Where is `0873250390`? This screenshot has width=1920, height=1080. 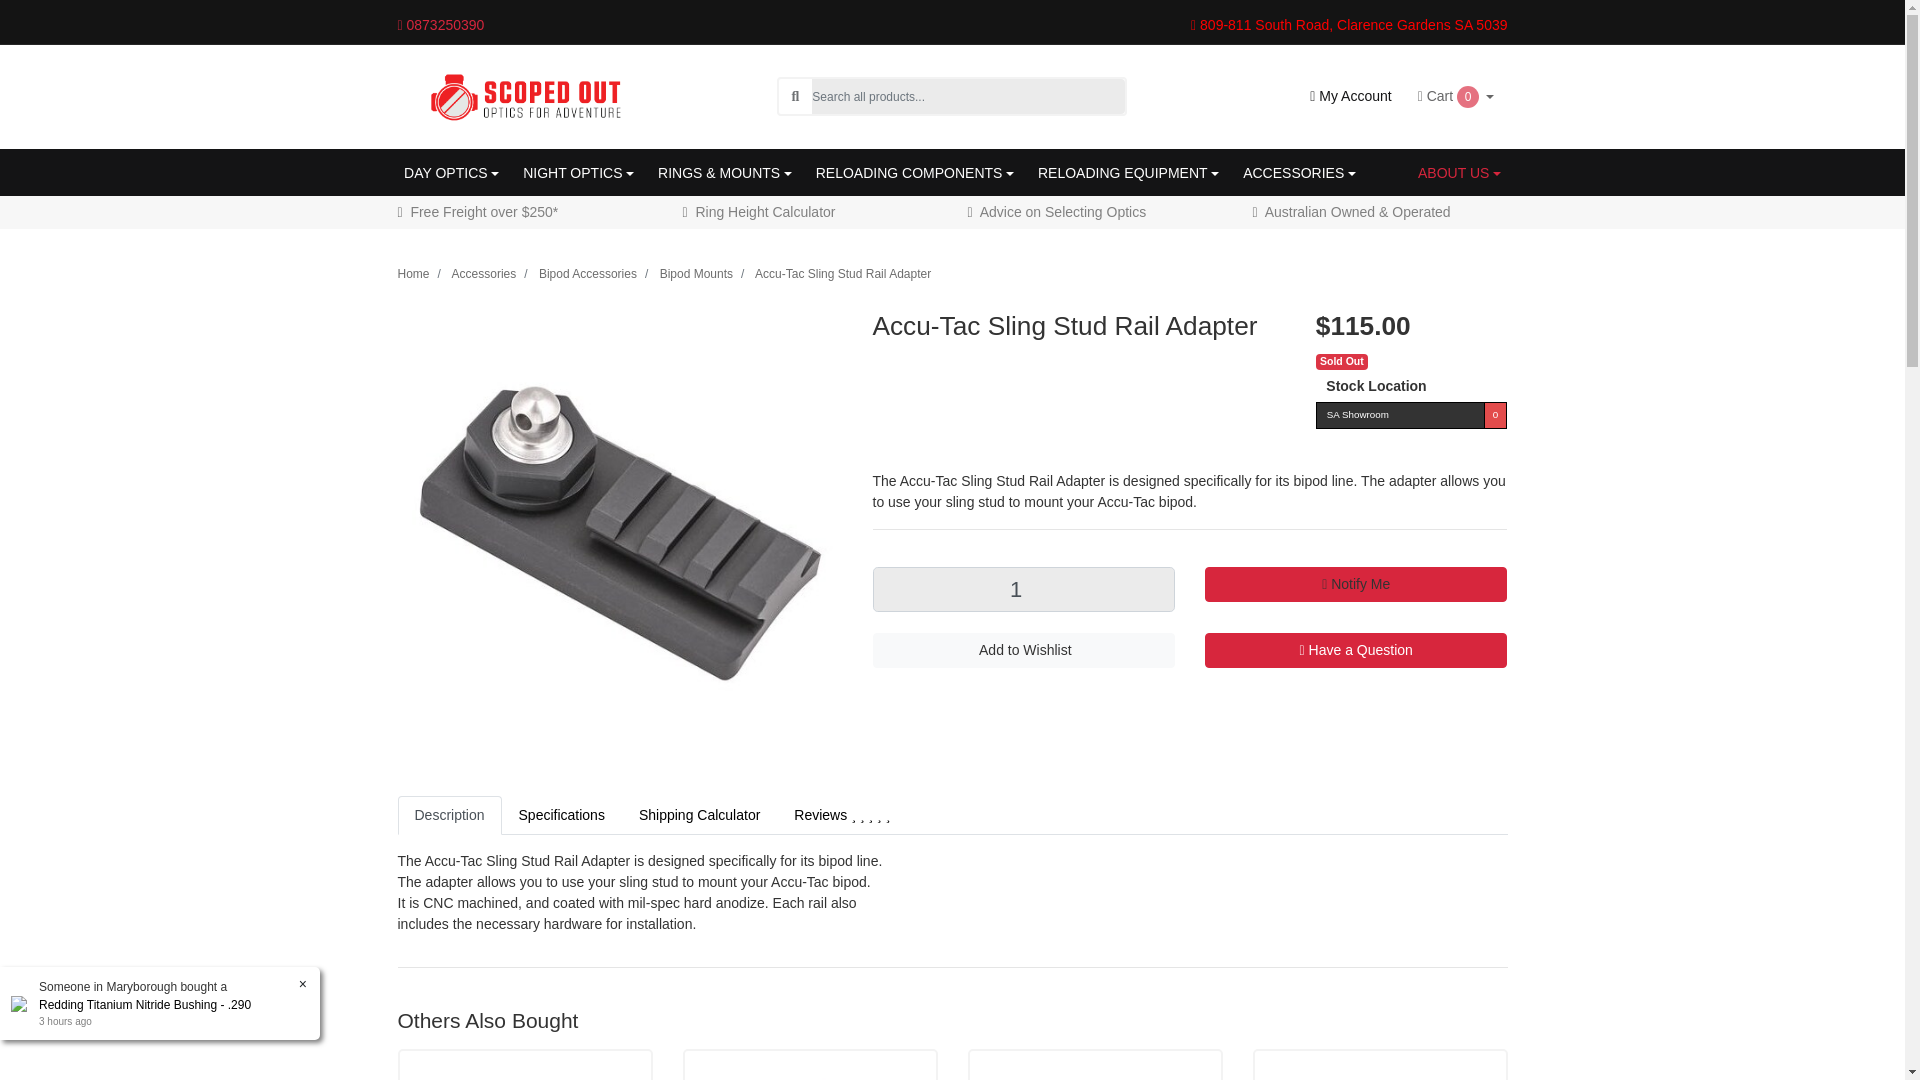 0873250390 is located at coordinates (465, 24).